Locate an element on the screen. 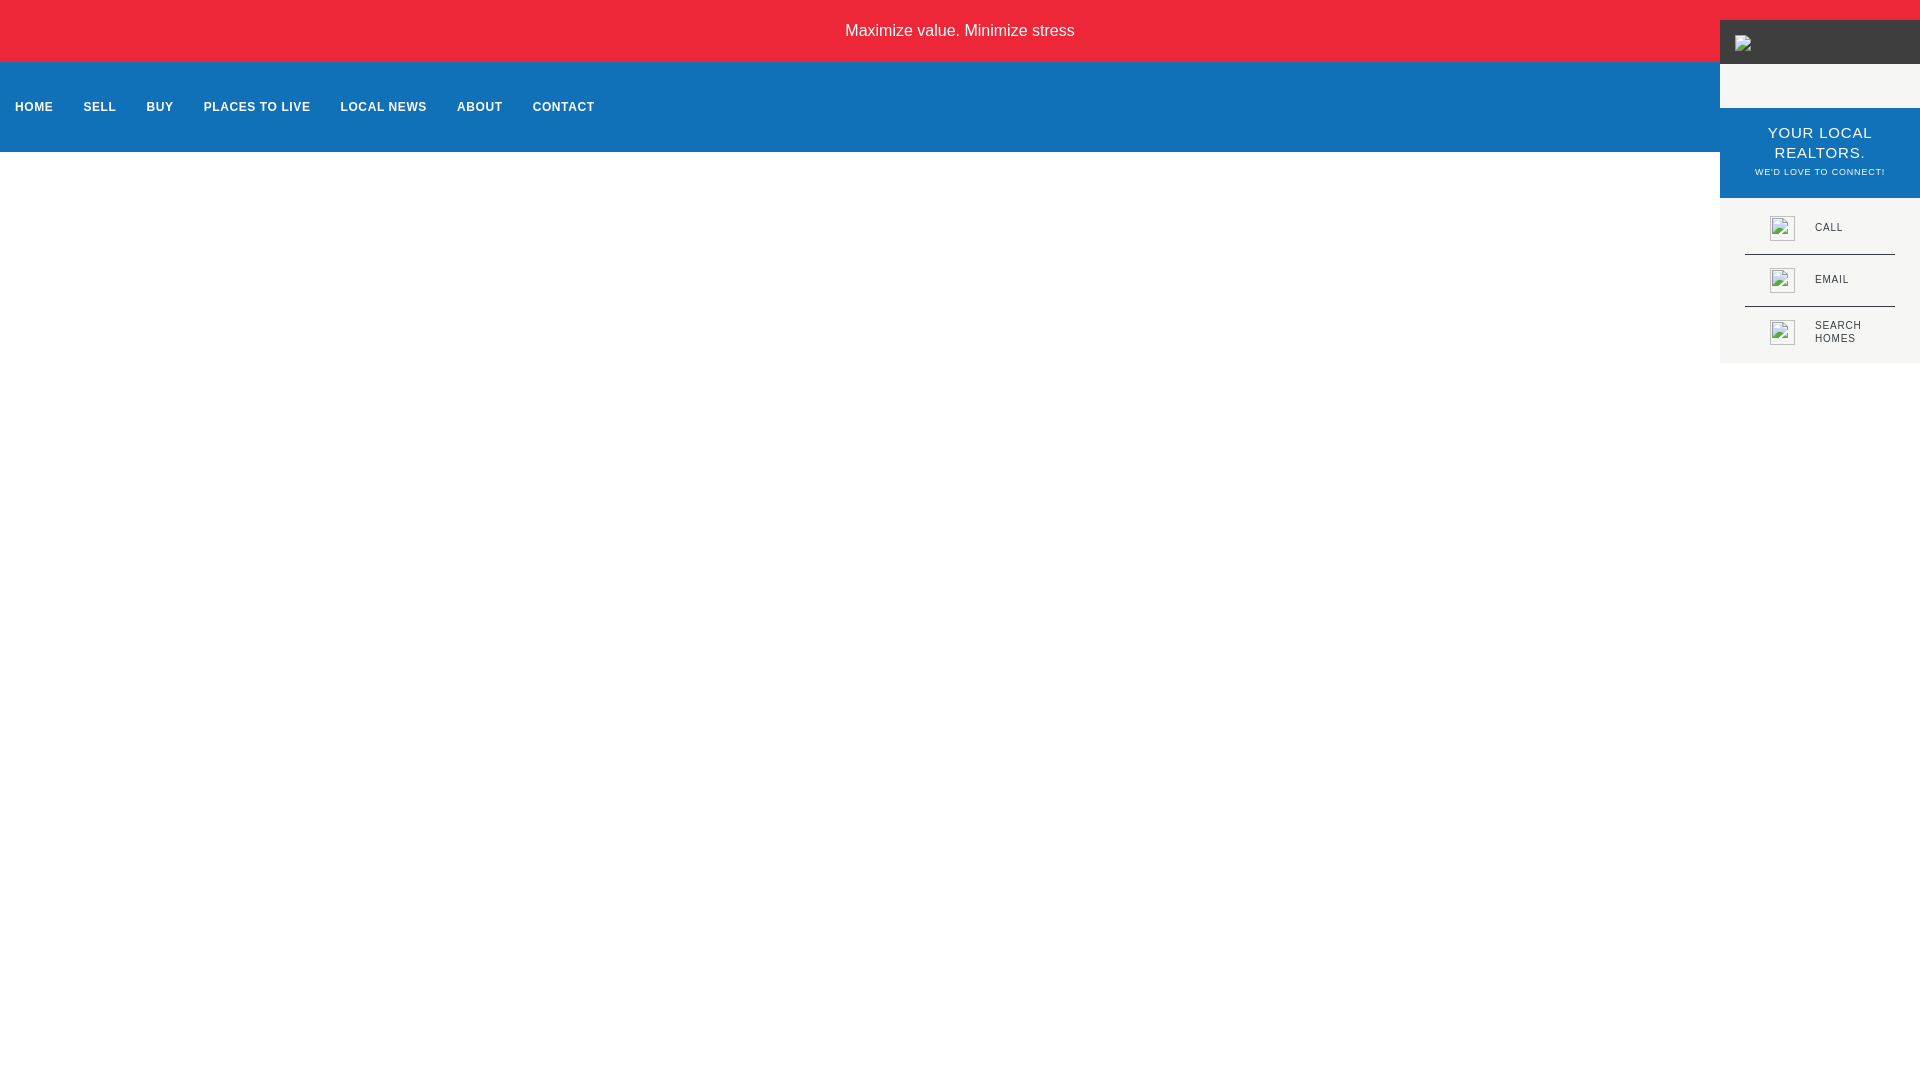  LOCAL NEWS is located at coordinates (564, 106).